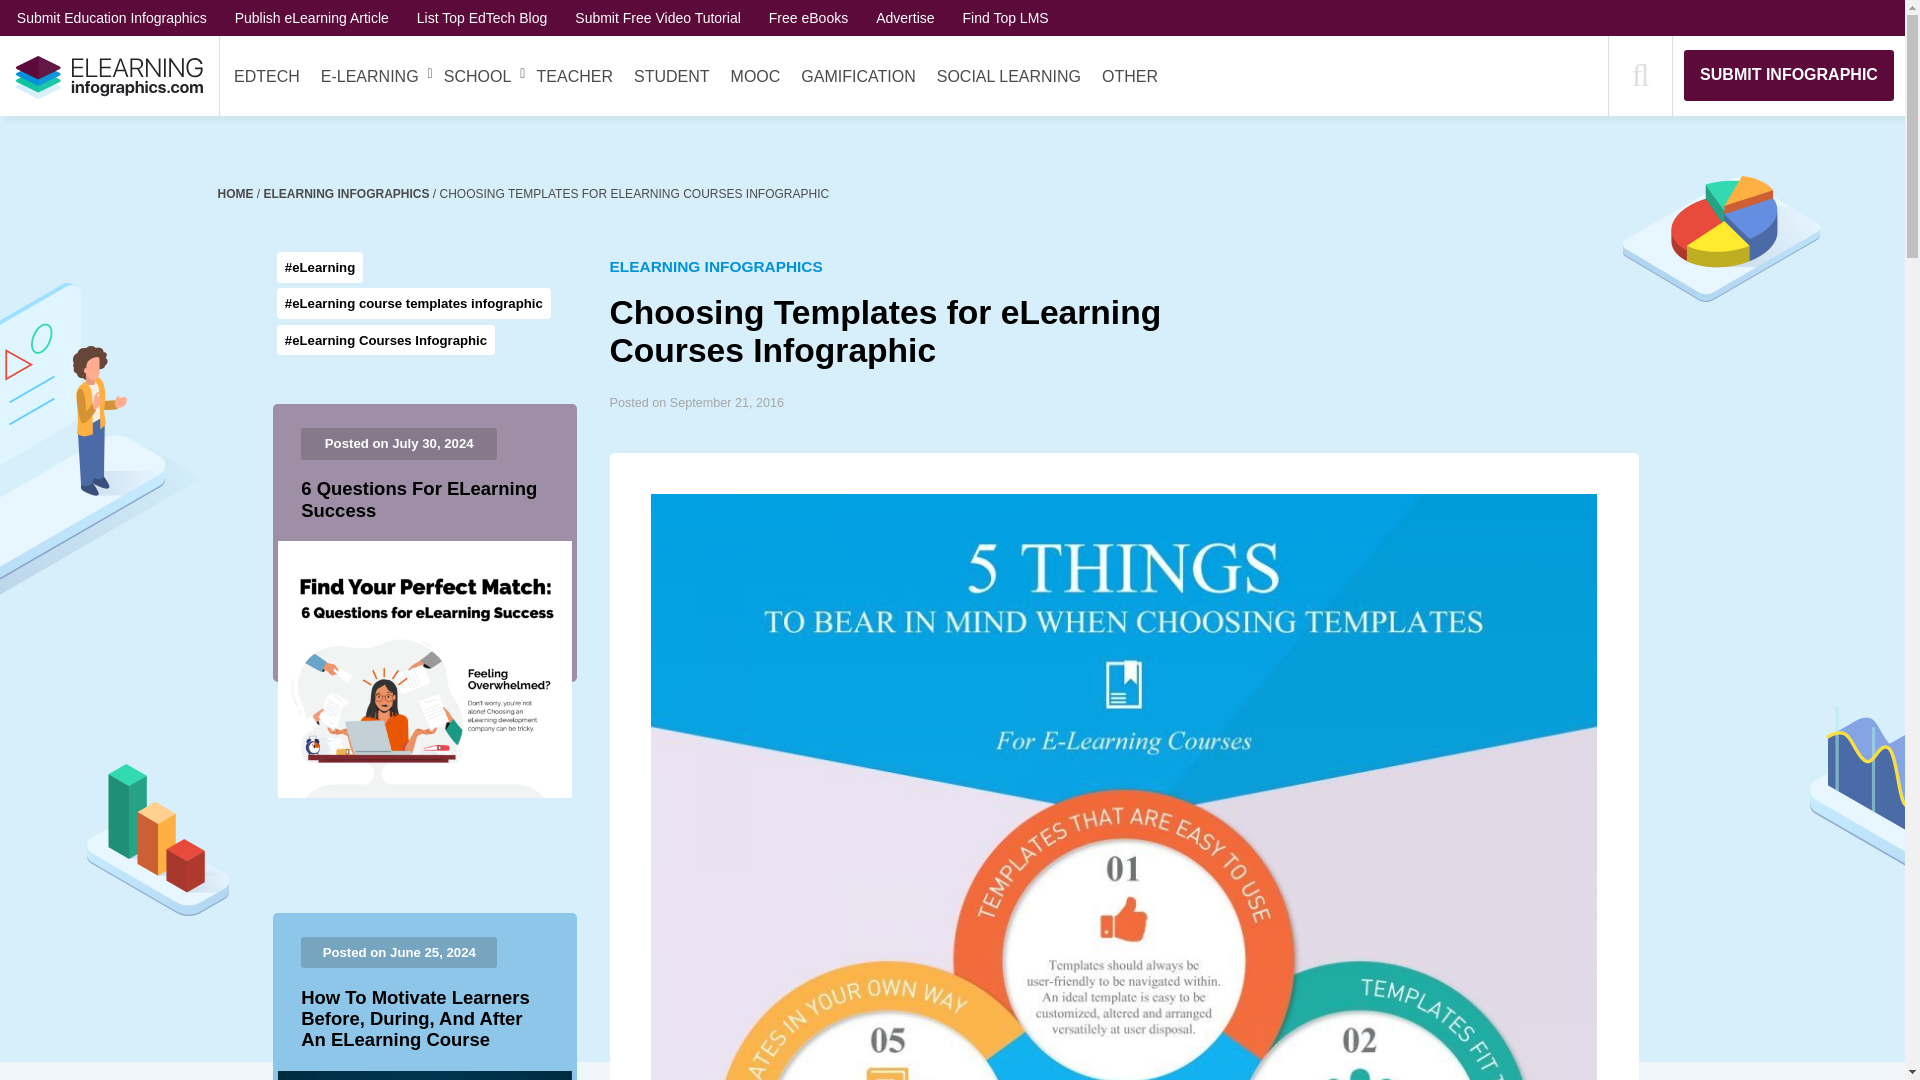 Image resolution: width=1920 pixels, height=1080 pixels. I want to click on E-LEARNING, so click(369, 76).